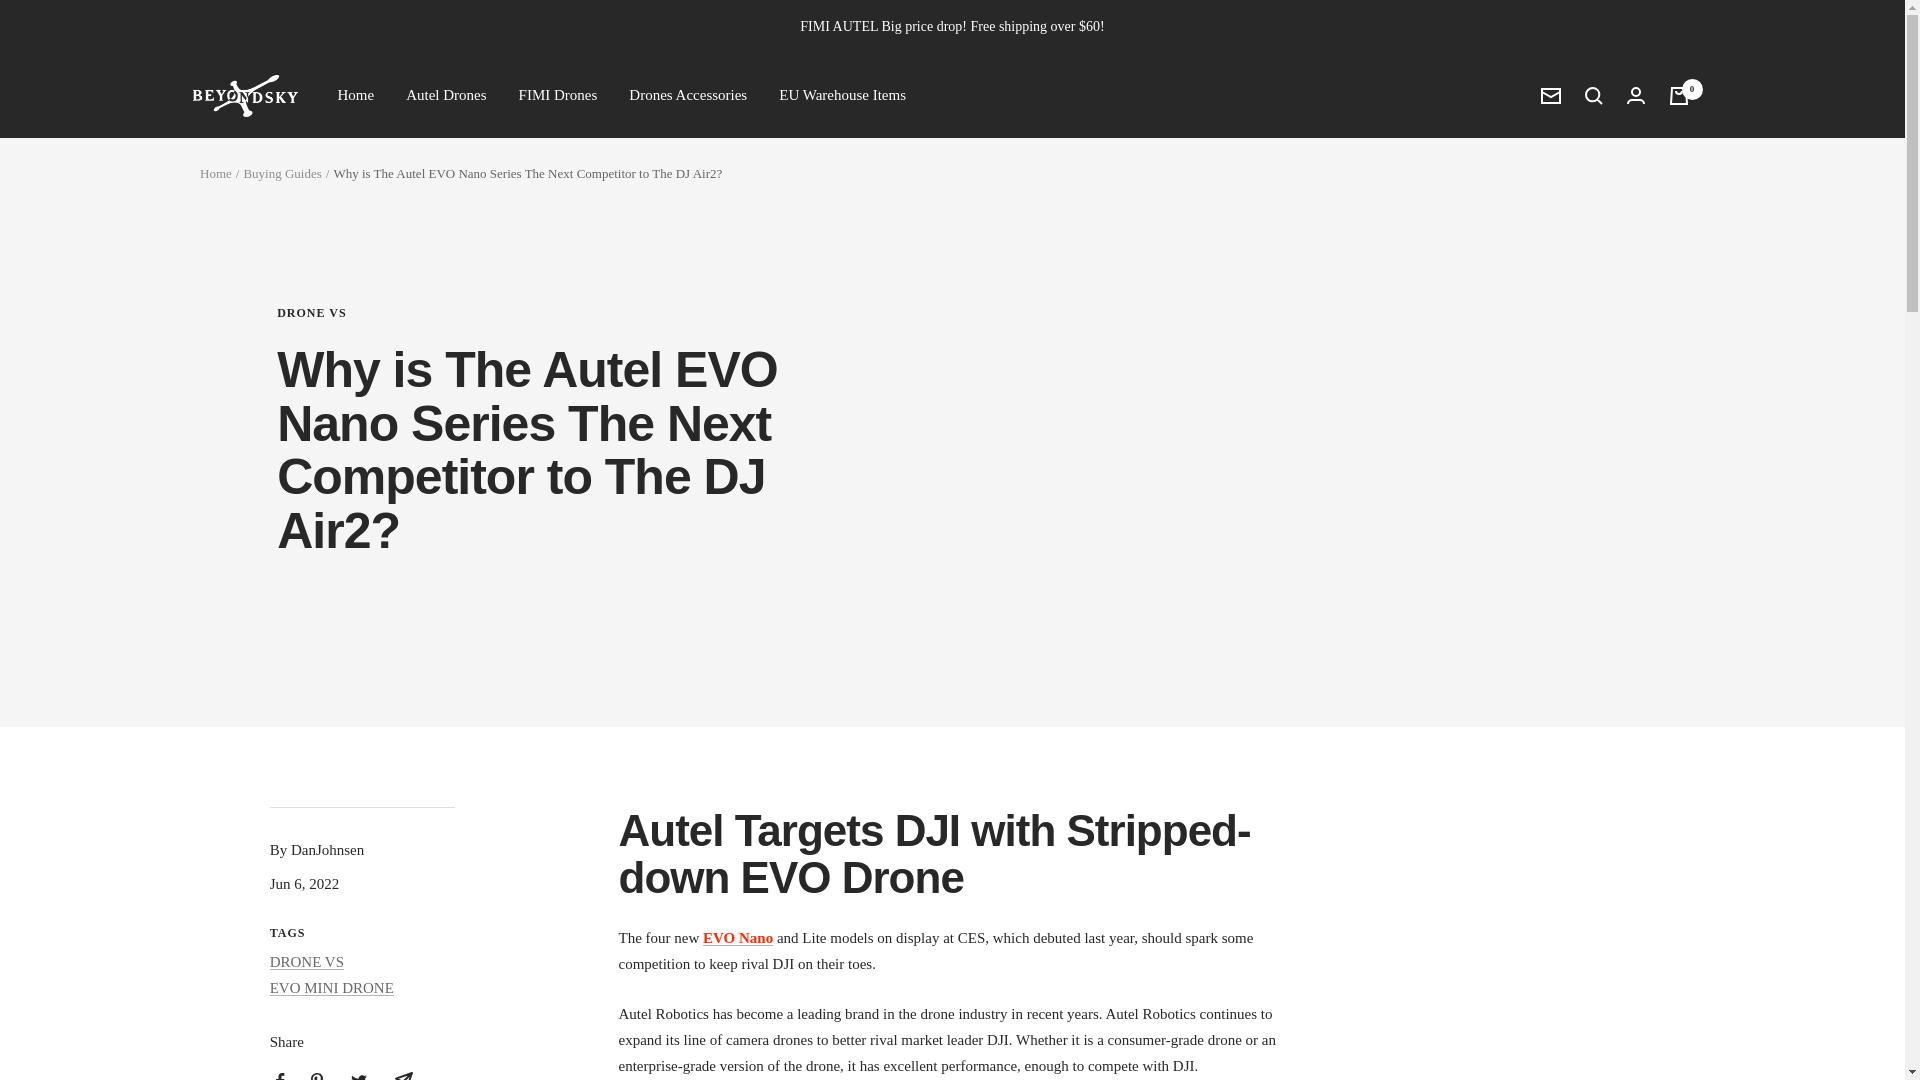 Image resolution: width=1920 pixels, height=1080 pixels. Describe the element at coordinates (1549, 95) in the screenshot. I see `Newsletter` at that location.